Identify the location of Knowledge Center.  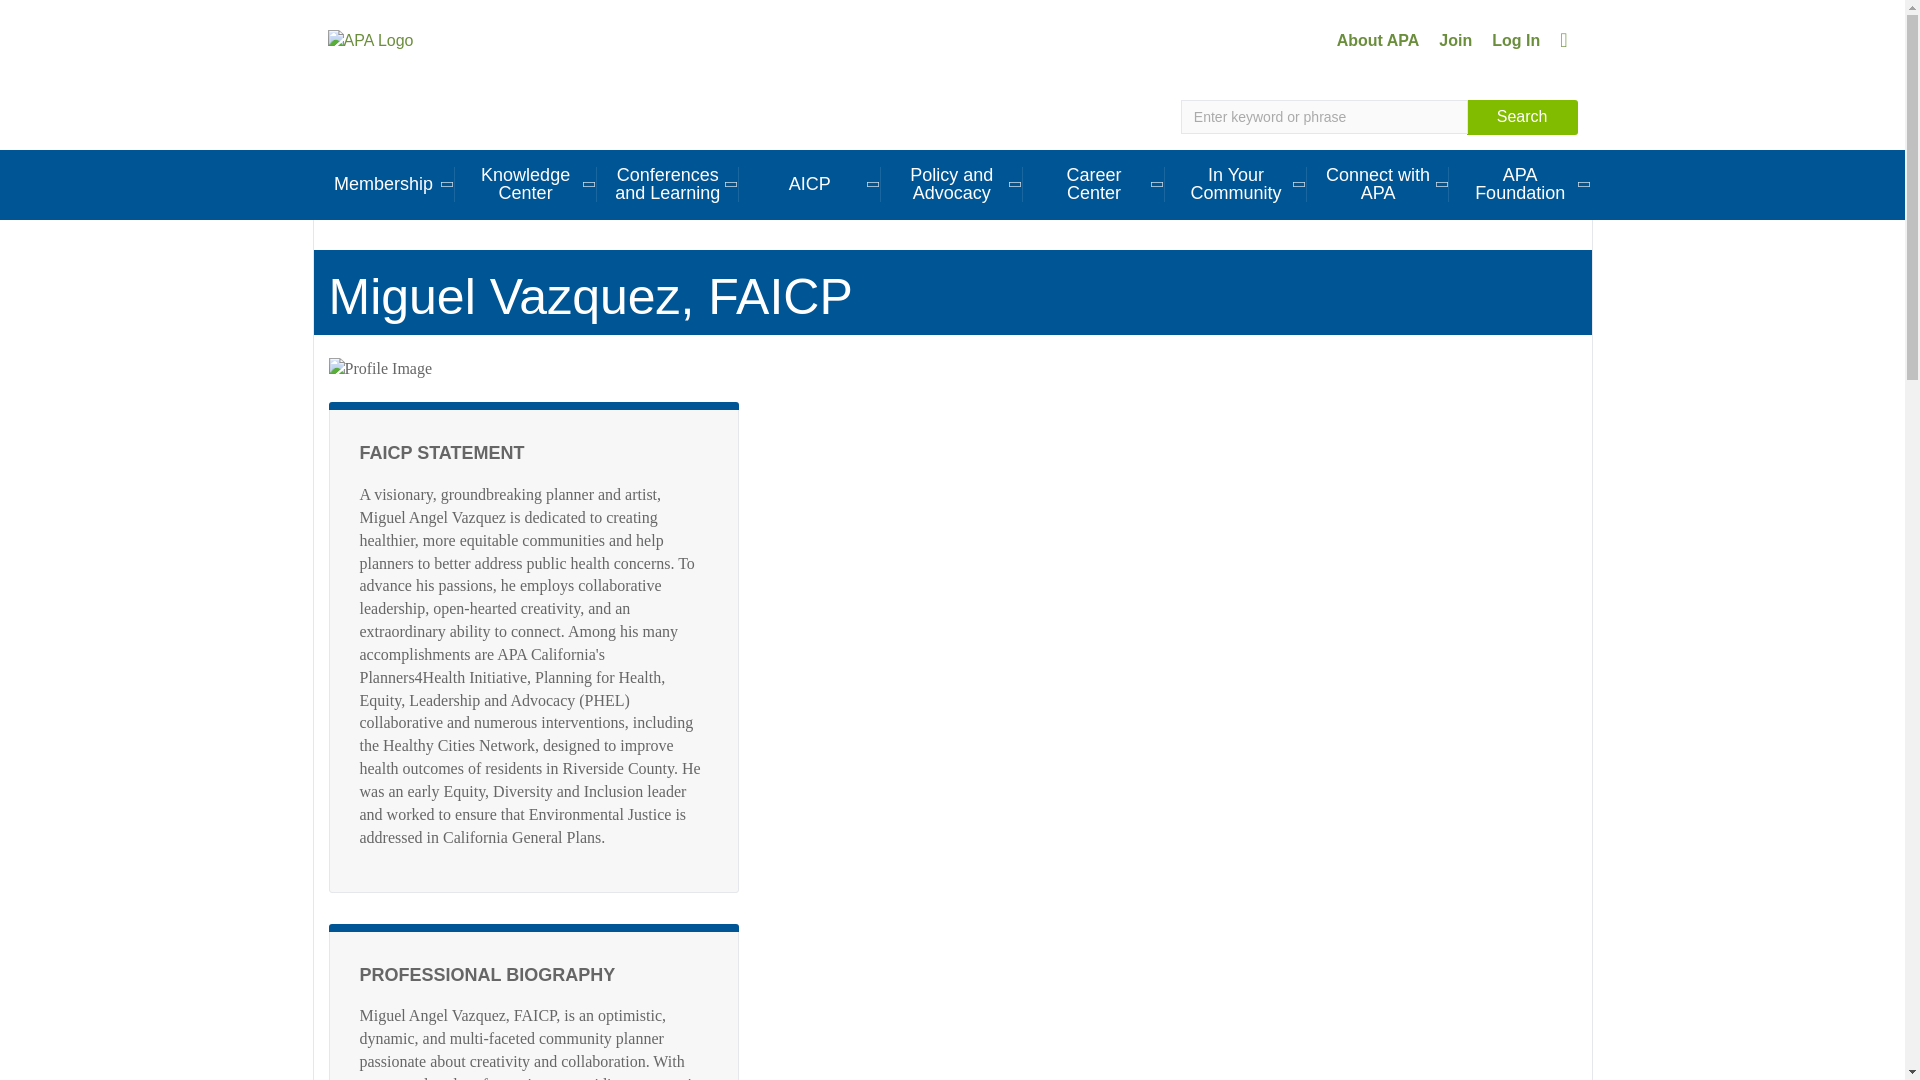
(526, 184).